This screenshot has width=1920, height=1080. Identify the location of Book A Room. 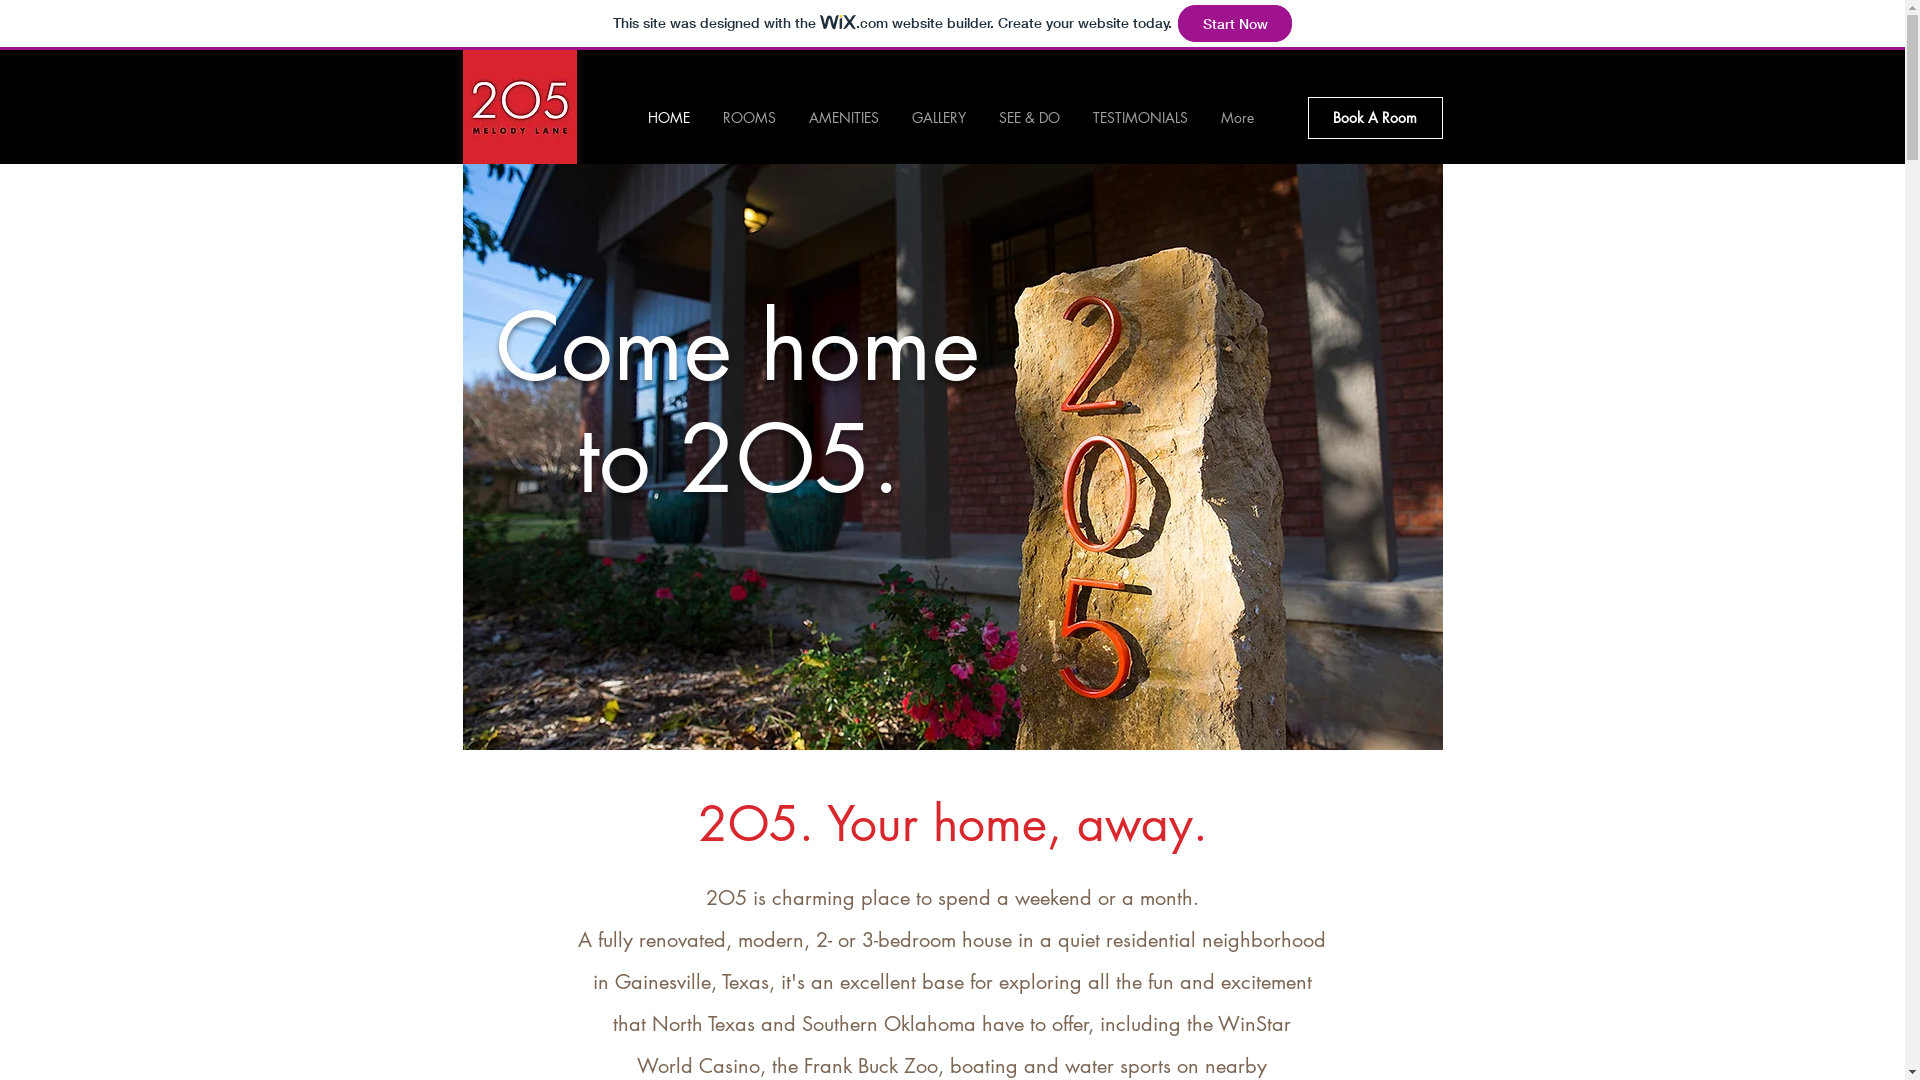
(1376, 118).